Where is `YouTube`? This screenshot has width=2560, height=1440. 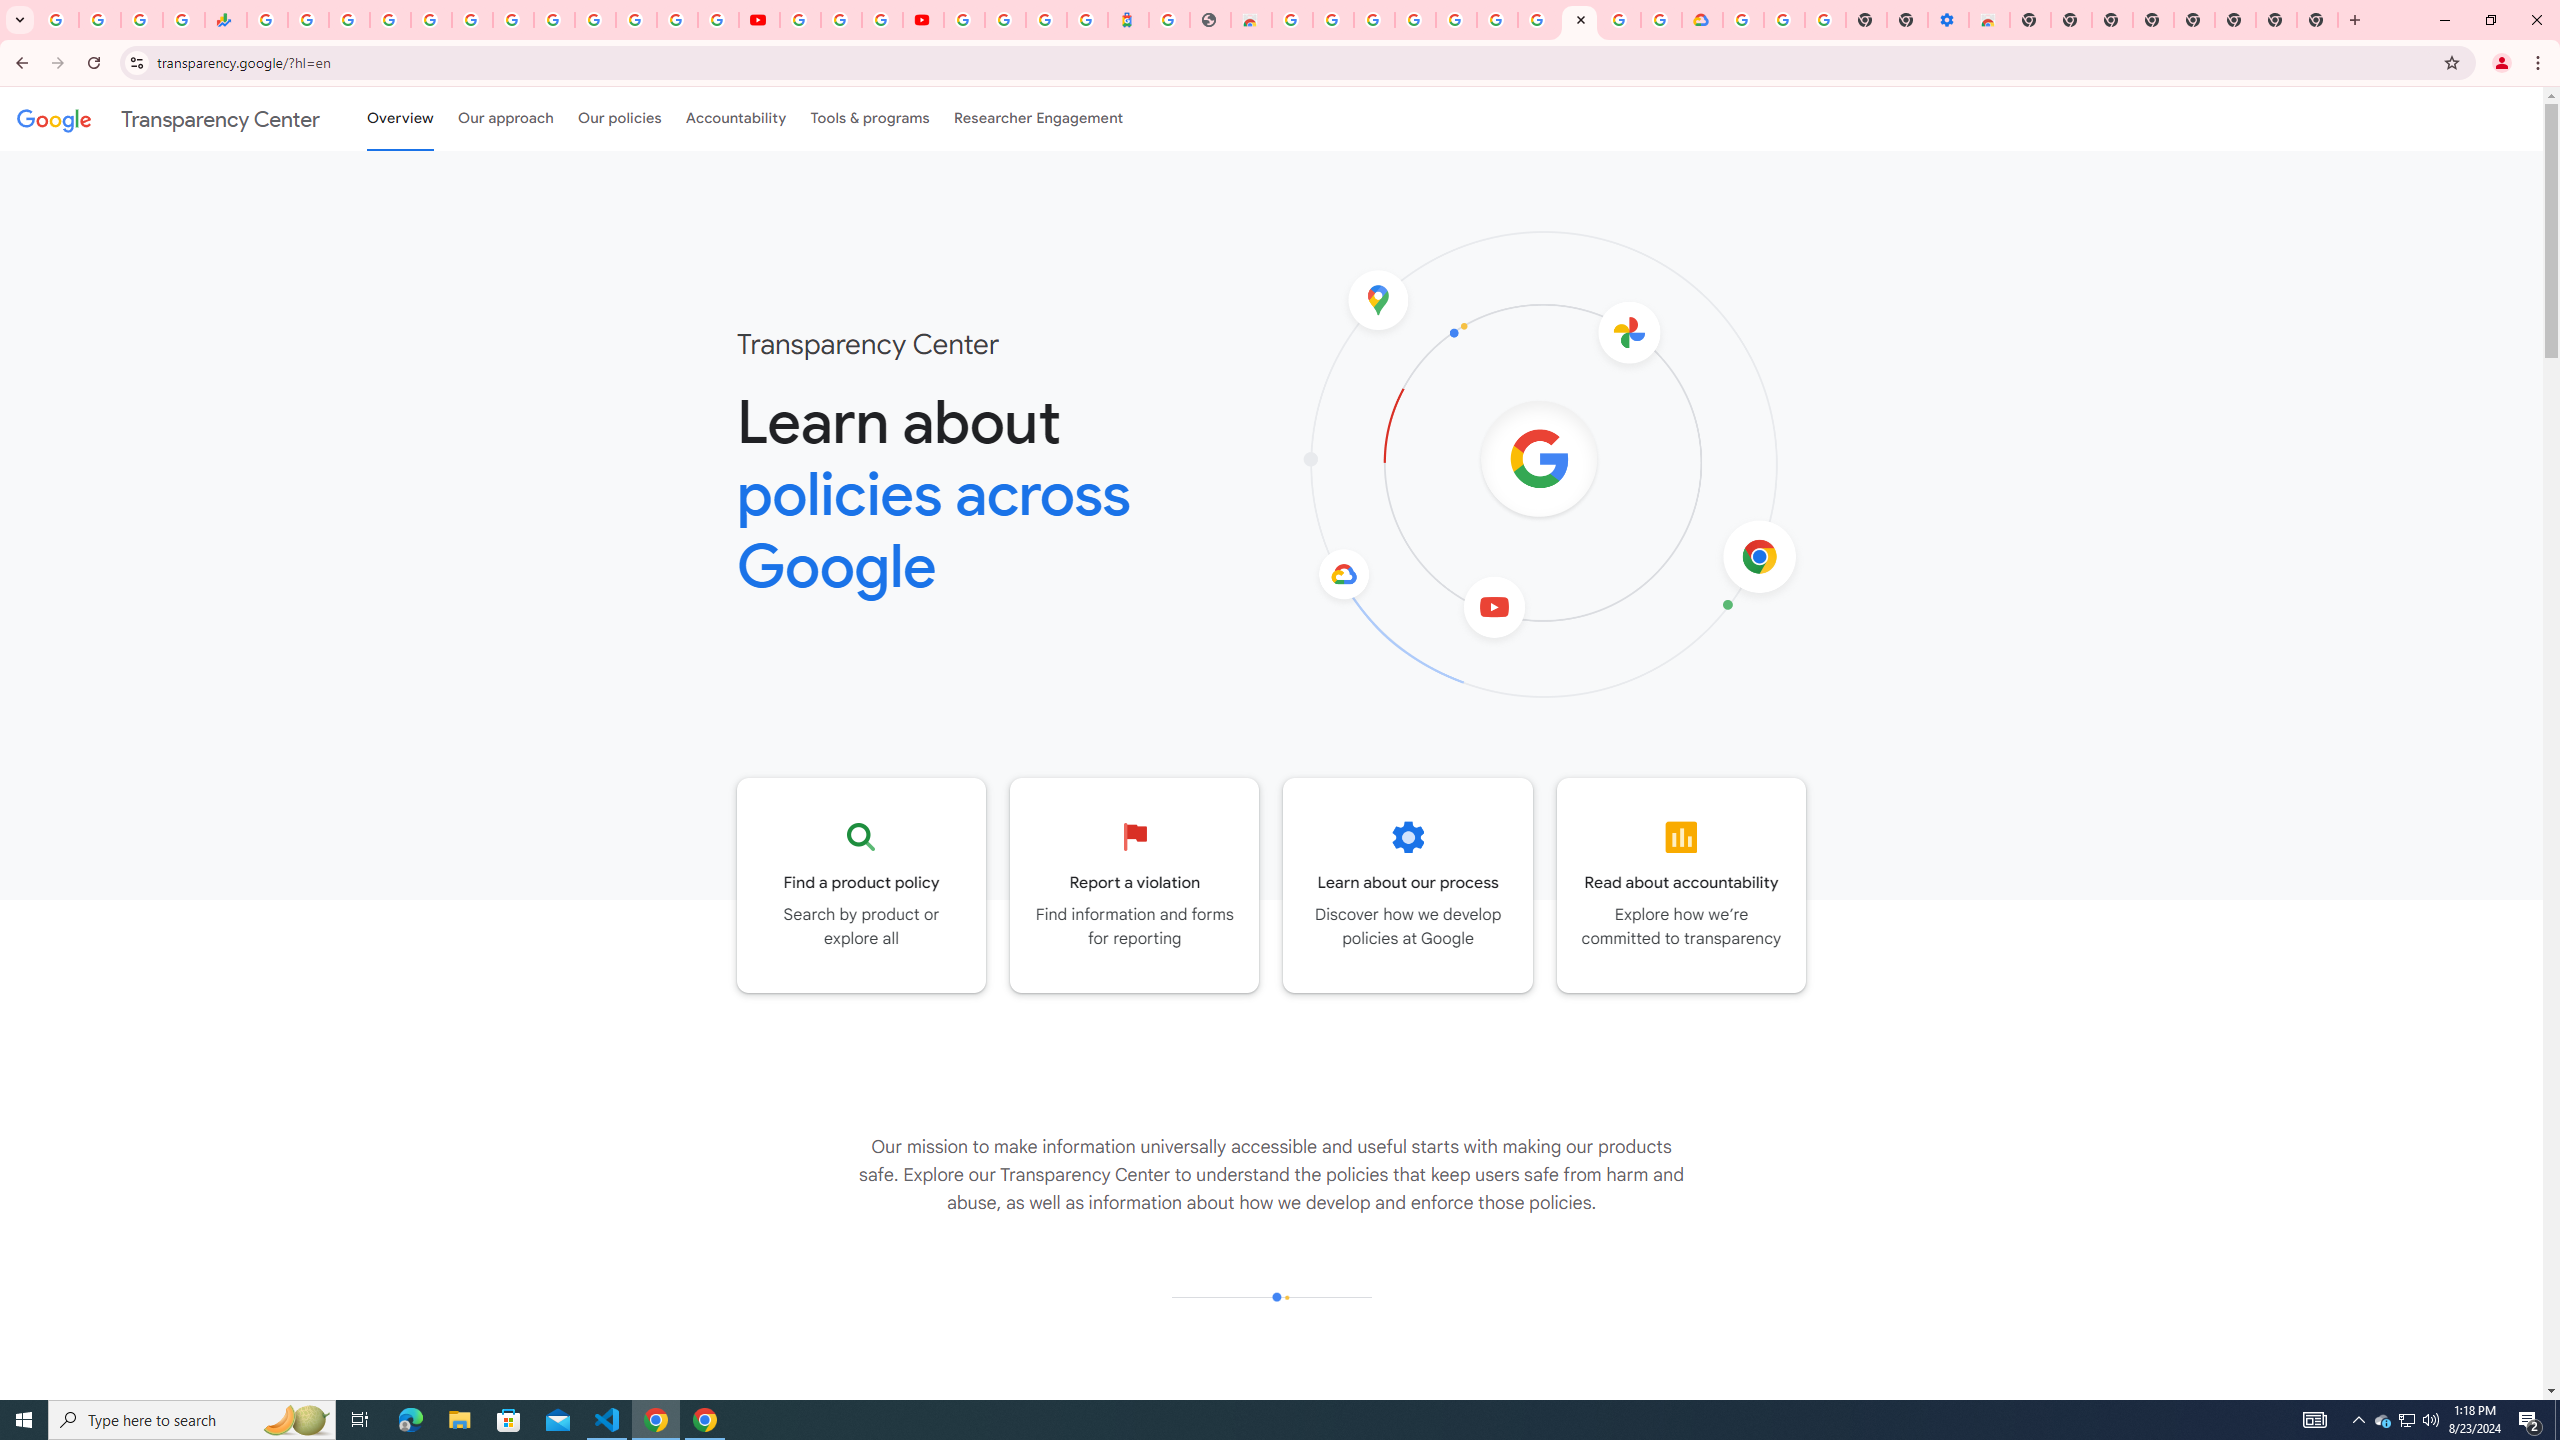 YouTube is located at coordinates (758, 20).